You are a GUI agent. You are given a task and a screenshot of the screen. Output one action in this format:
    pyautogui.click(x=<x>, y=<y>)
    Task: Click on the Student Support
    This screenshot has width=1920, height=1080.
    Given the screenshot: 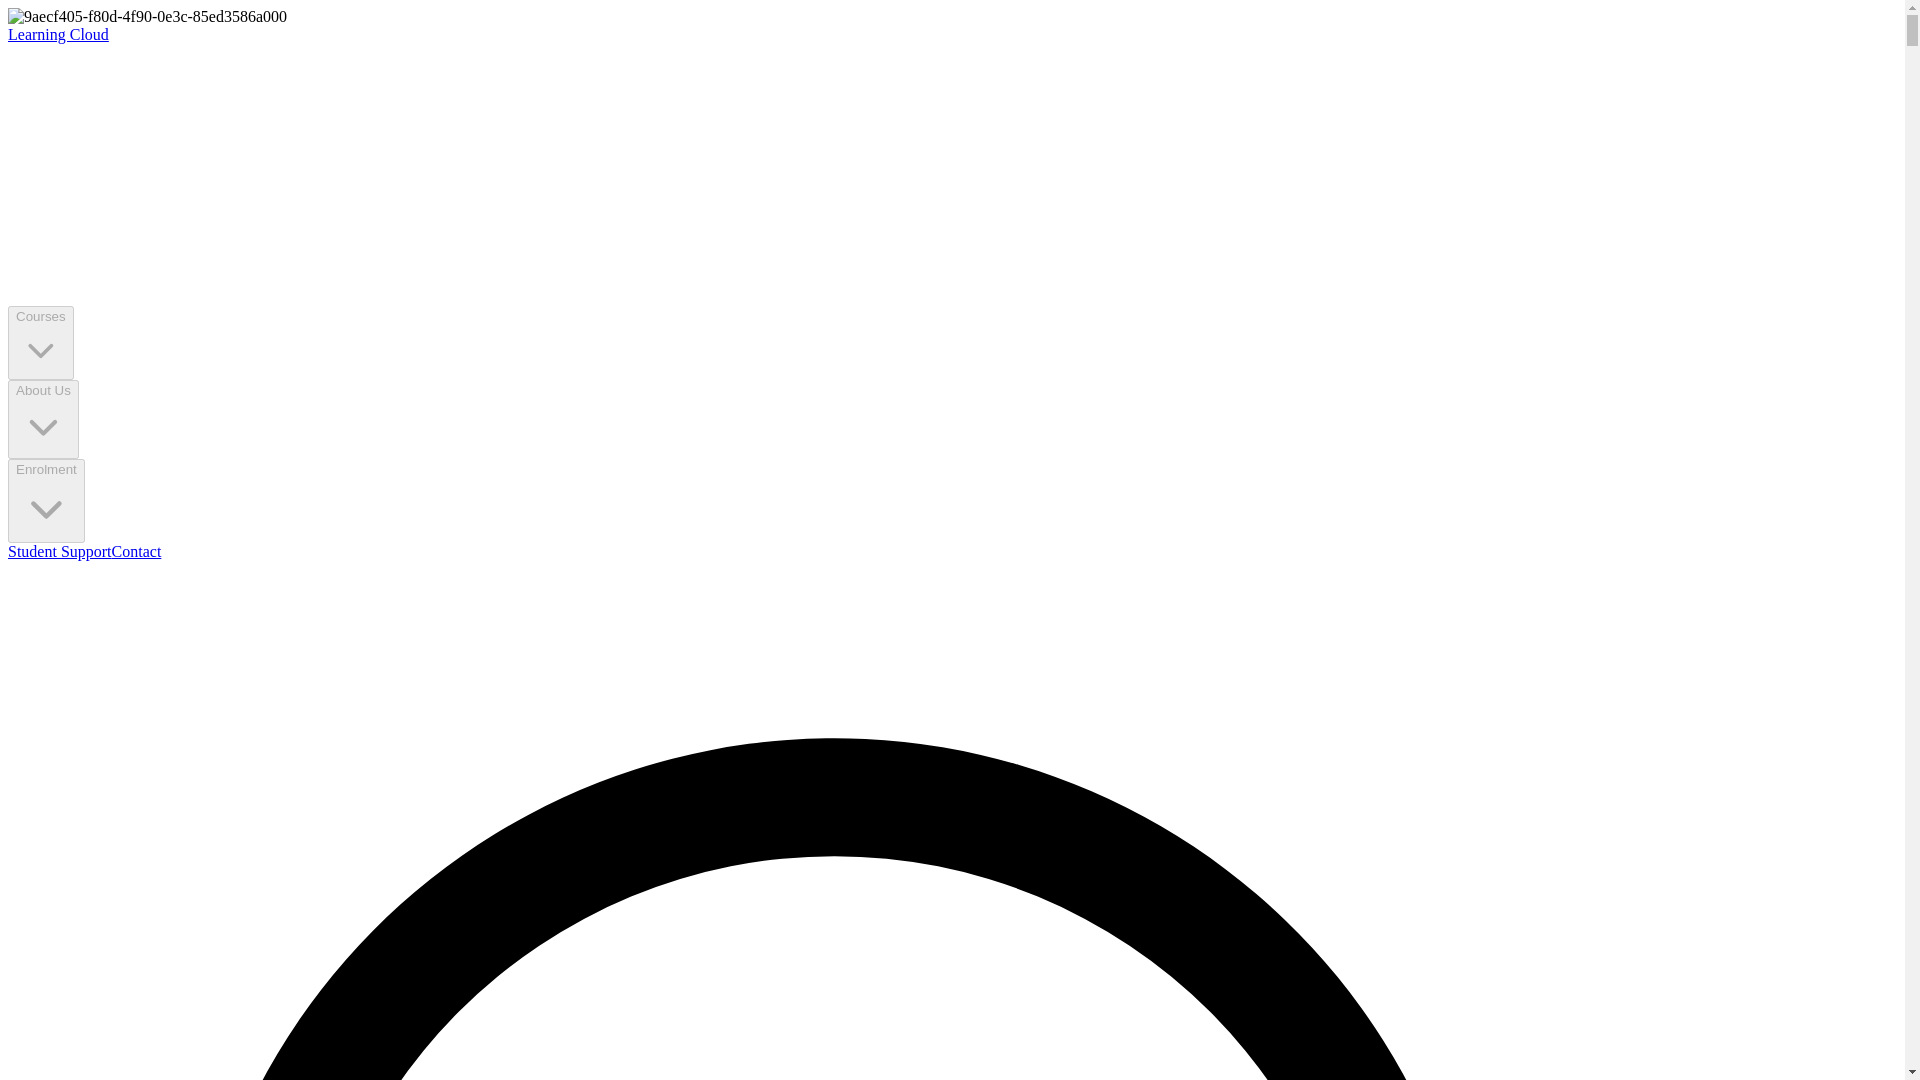 What is the action you would take?
    pyautogui.click(x=59, y=552)
    